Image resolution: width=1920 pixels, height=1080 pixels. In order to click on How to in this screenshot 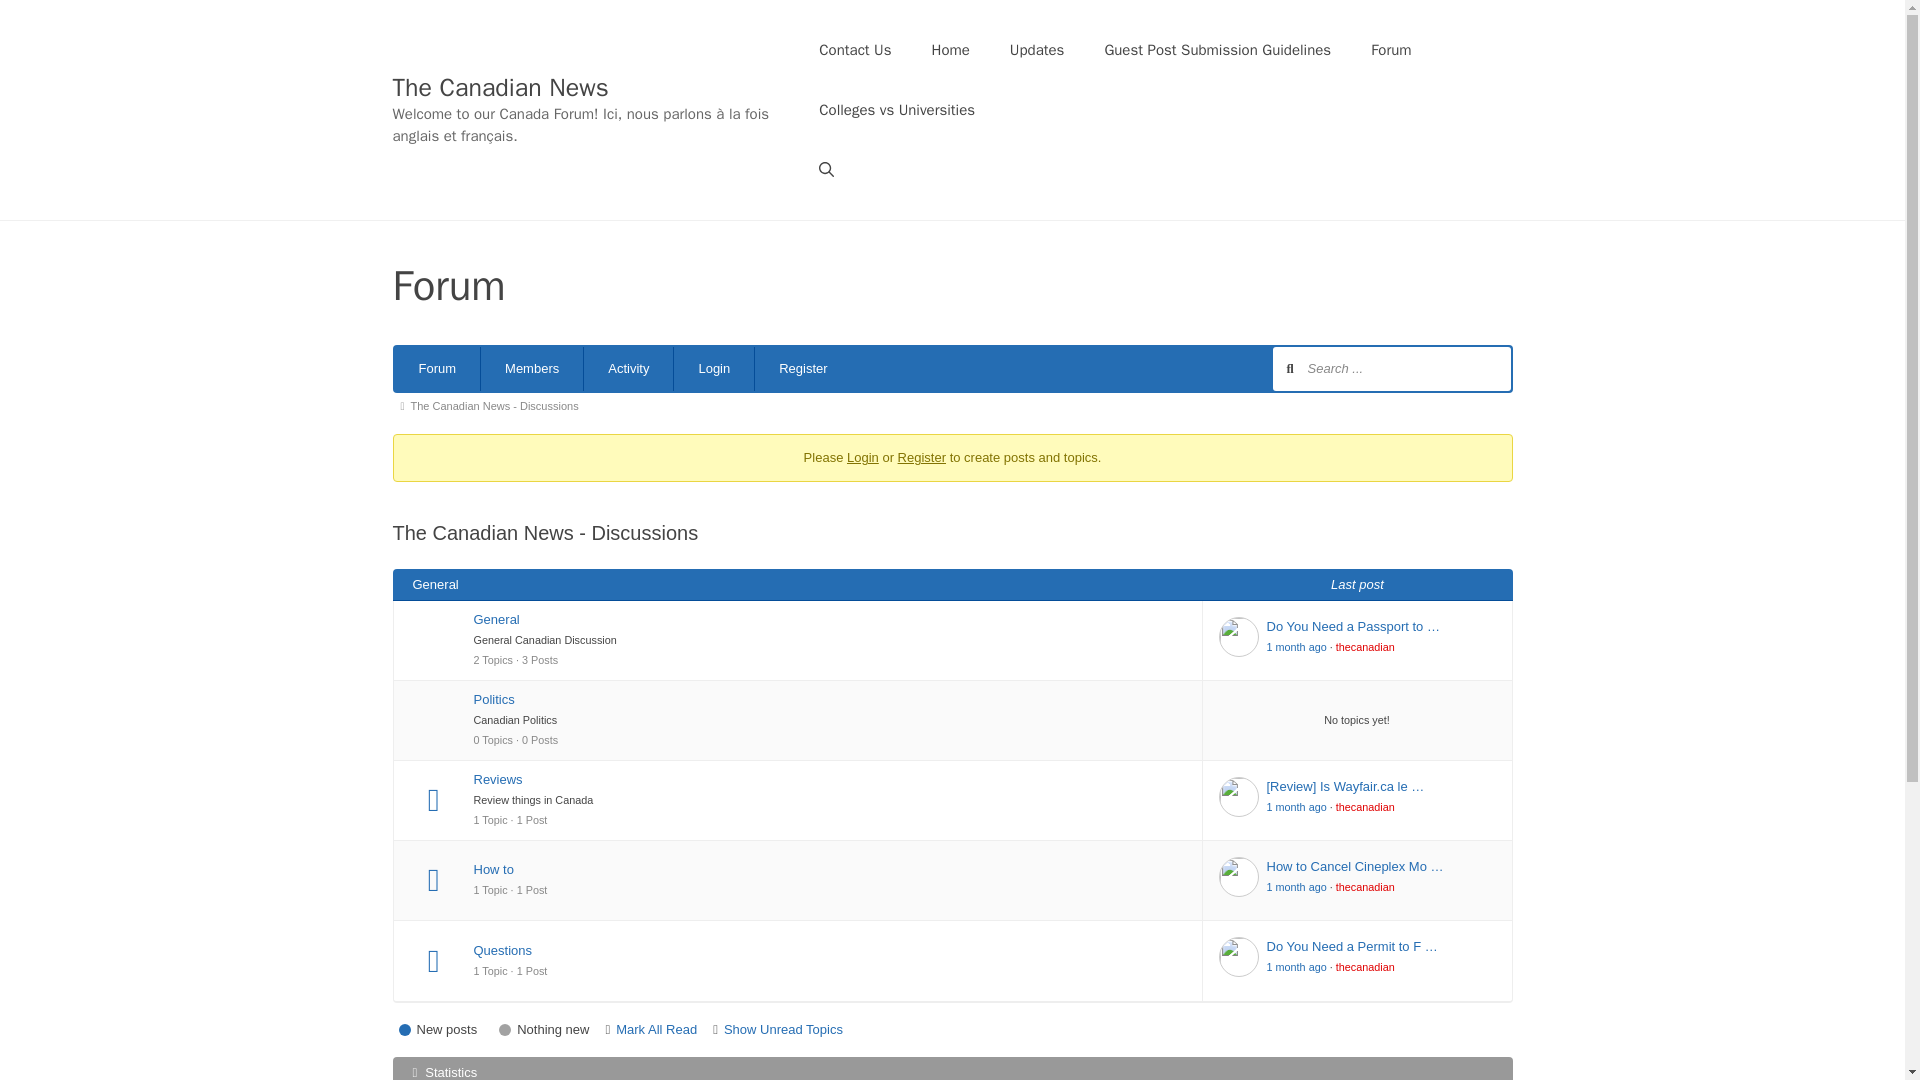, I will do `click(830, 870)`.